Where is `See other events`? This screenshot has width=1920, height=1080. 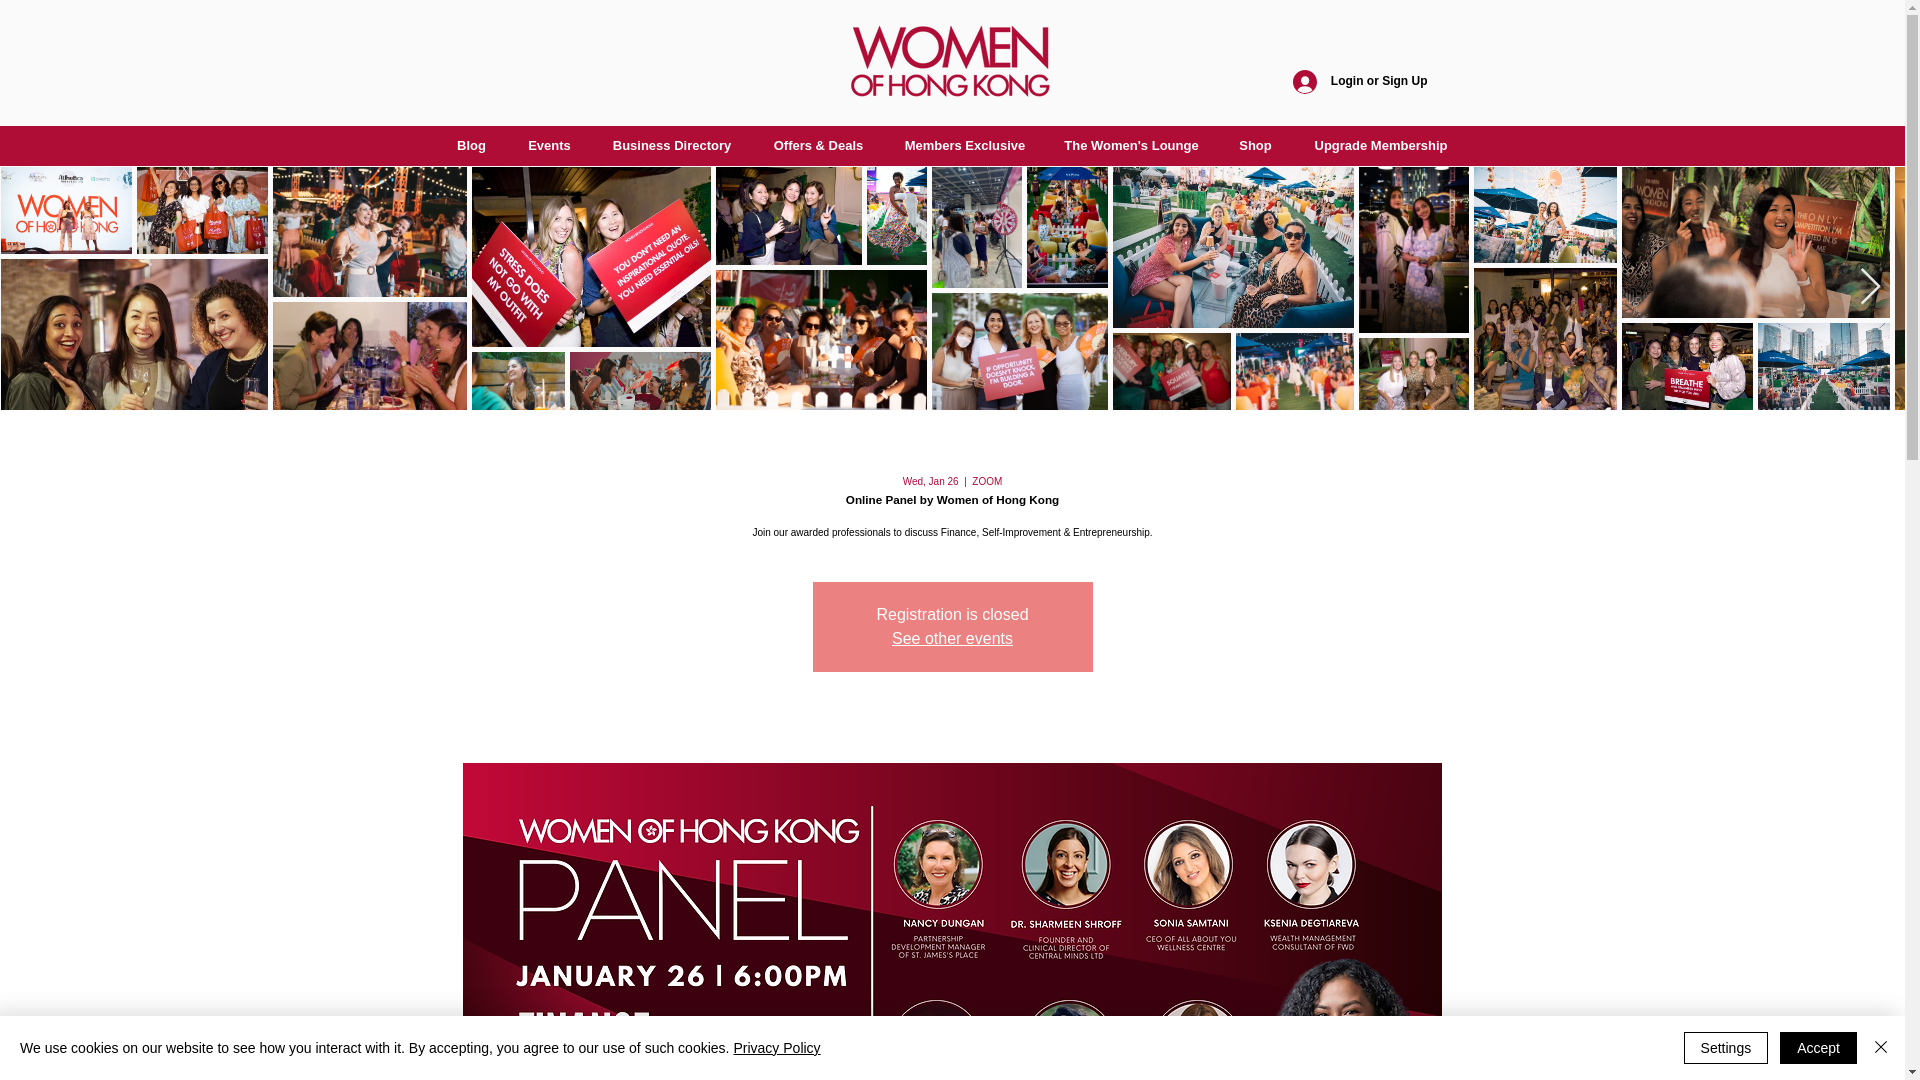 See other events is located at coordinates (952, 638).